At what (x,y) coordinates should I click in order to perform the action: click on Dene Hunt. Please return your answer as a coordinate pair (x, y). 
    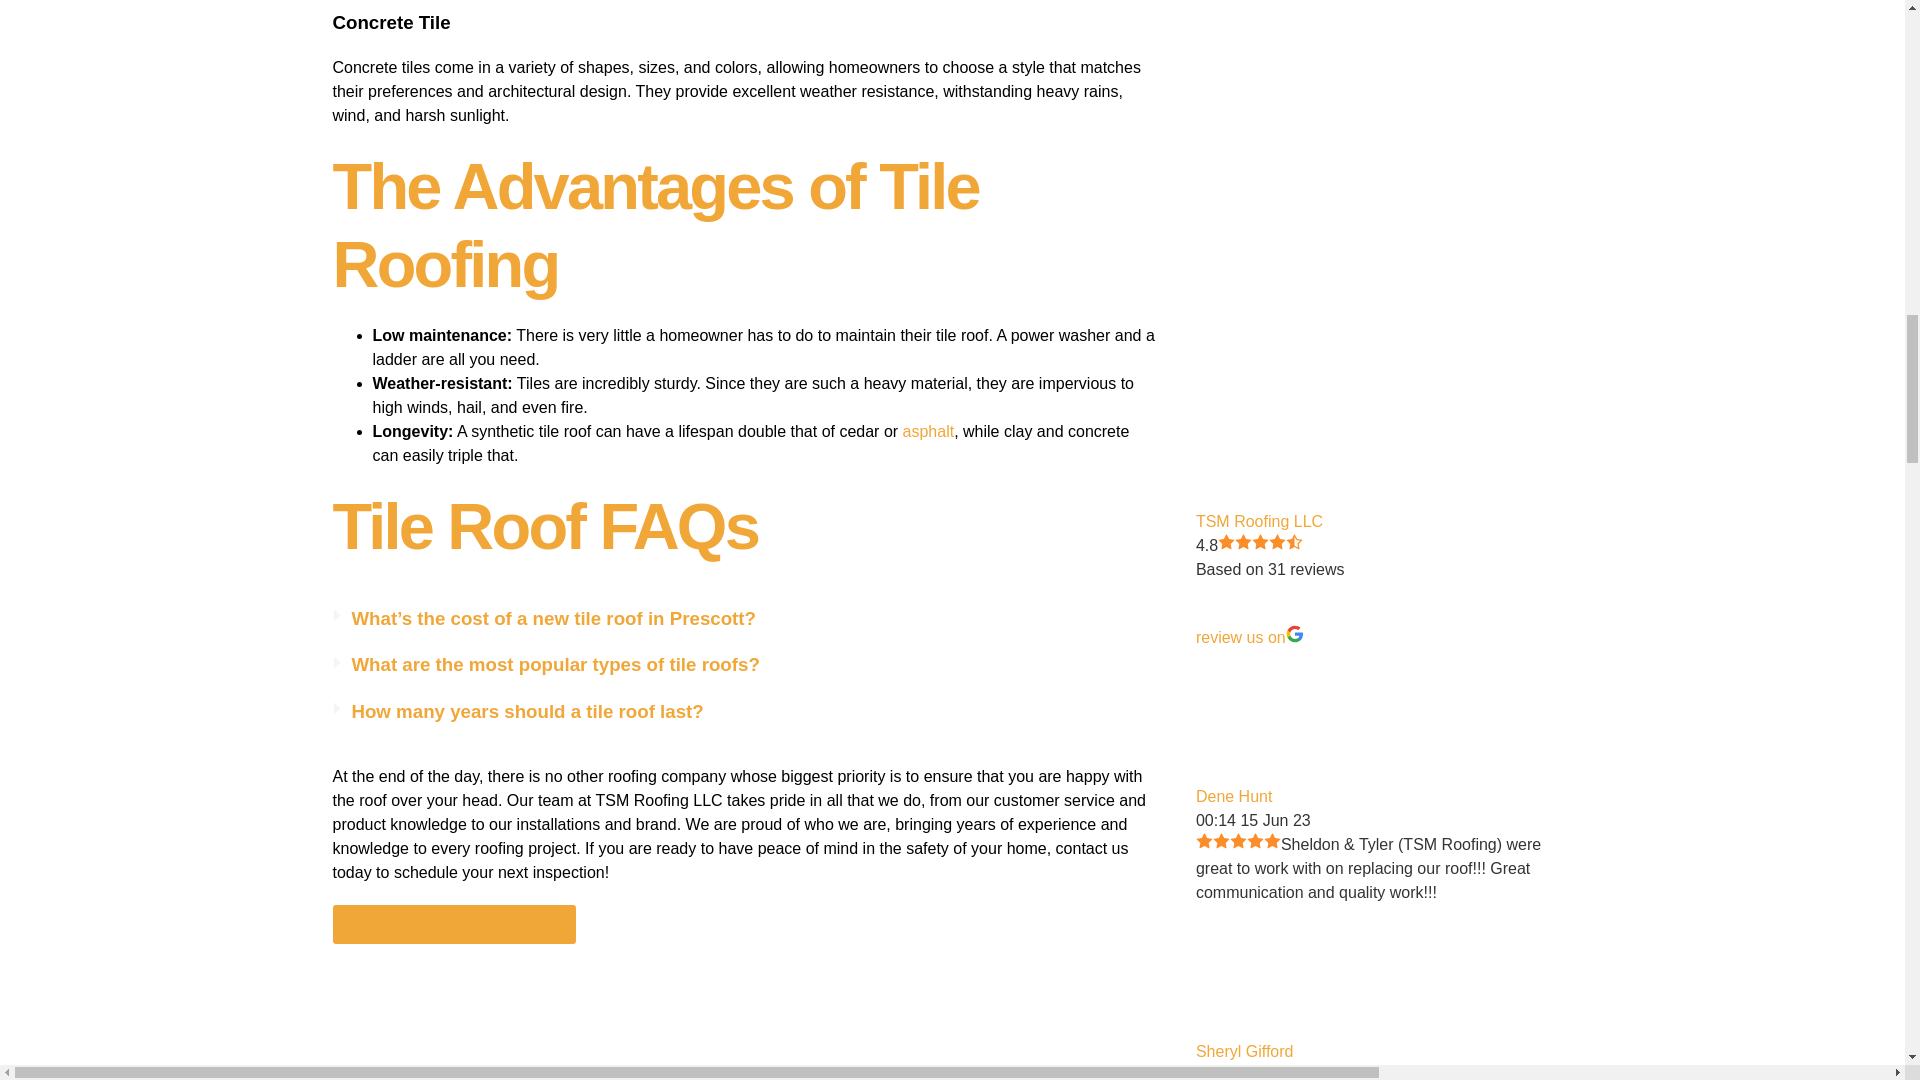
    Looking at the image, I should click on (1260, 714).